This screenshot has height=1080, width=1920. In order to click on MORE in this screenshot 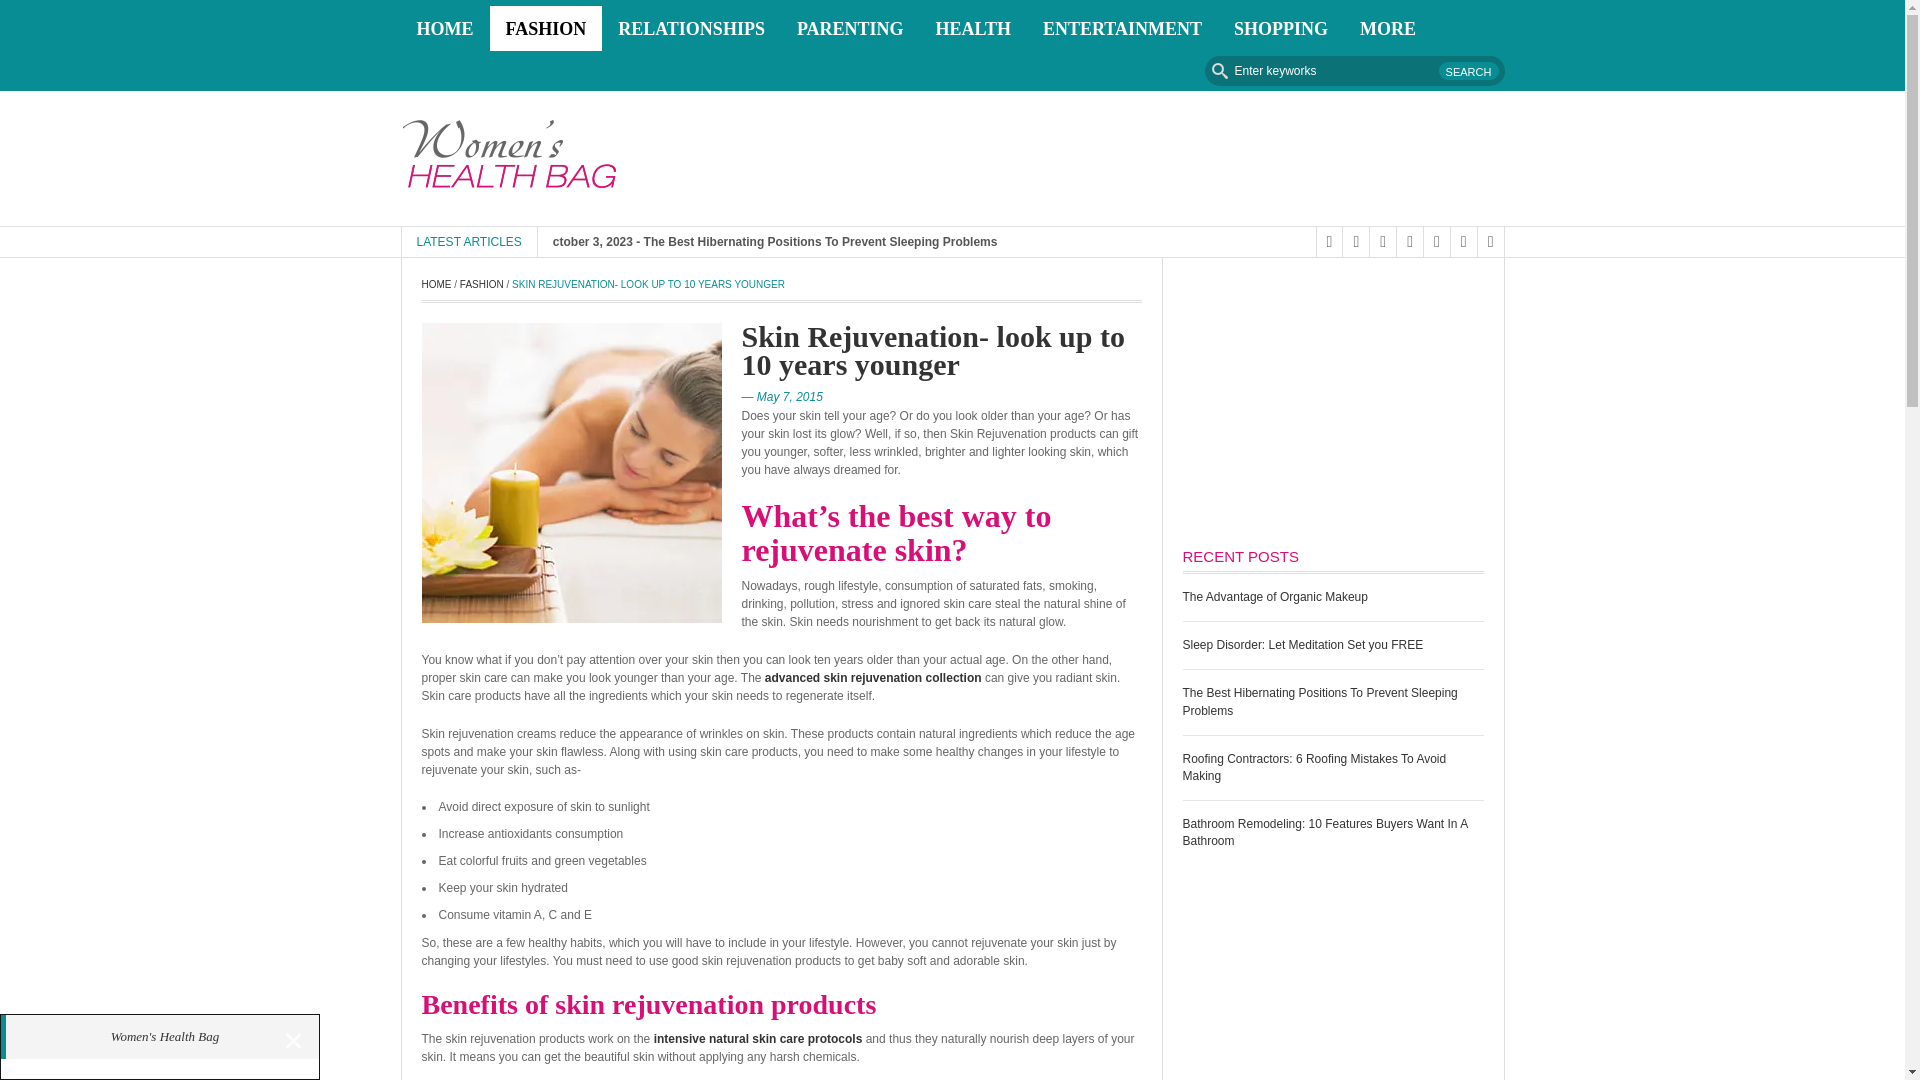, I will do `click(1388, 28)`.